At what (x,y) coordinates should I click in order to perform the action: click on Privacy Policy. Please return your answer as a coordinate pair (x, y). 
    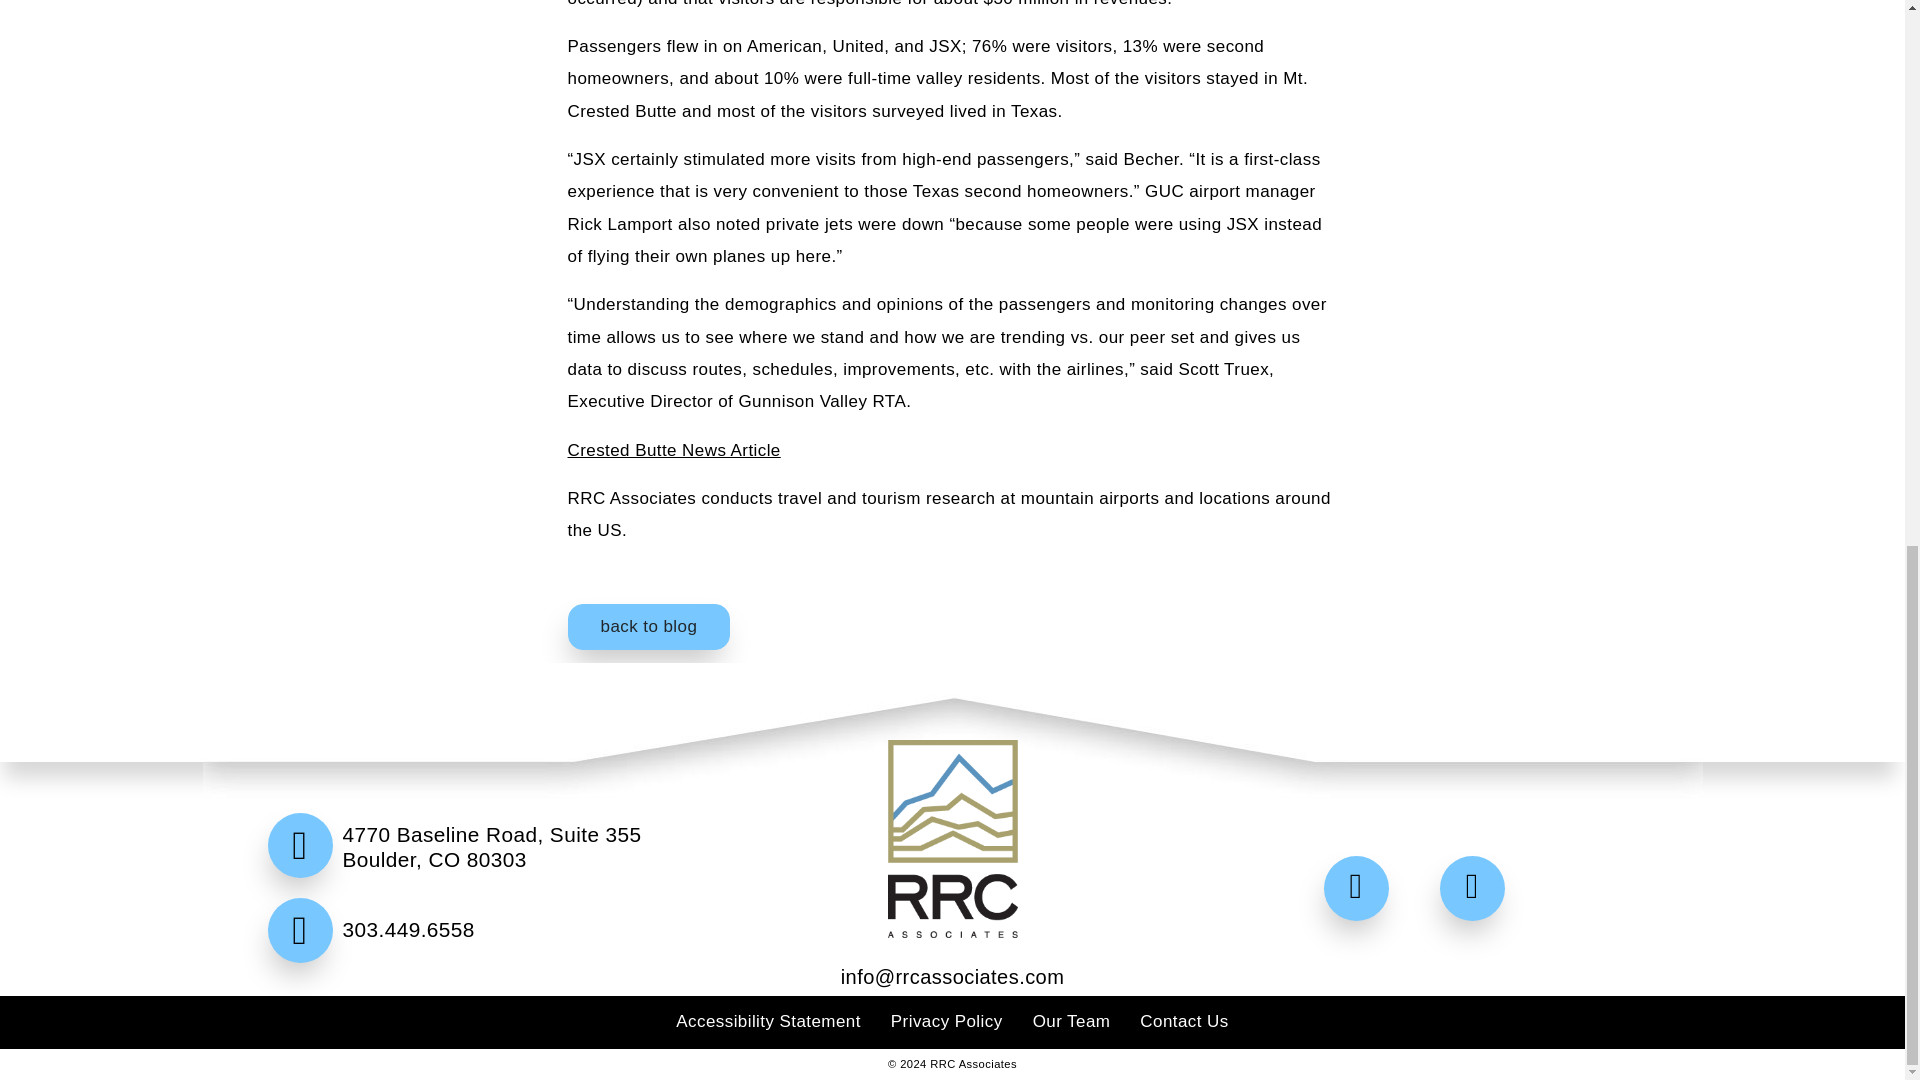
    Looking at the image, I should click on (946, 1021).